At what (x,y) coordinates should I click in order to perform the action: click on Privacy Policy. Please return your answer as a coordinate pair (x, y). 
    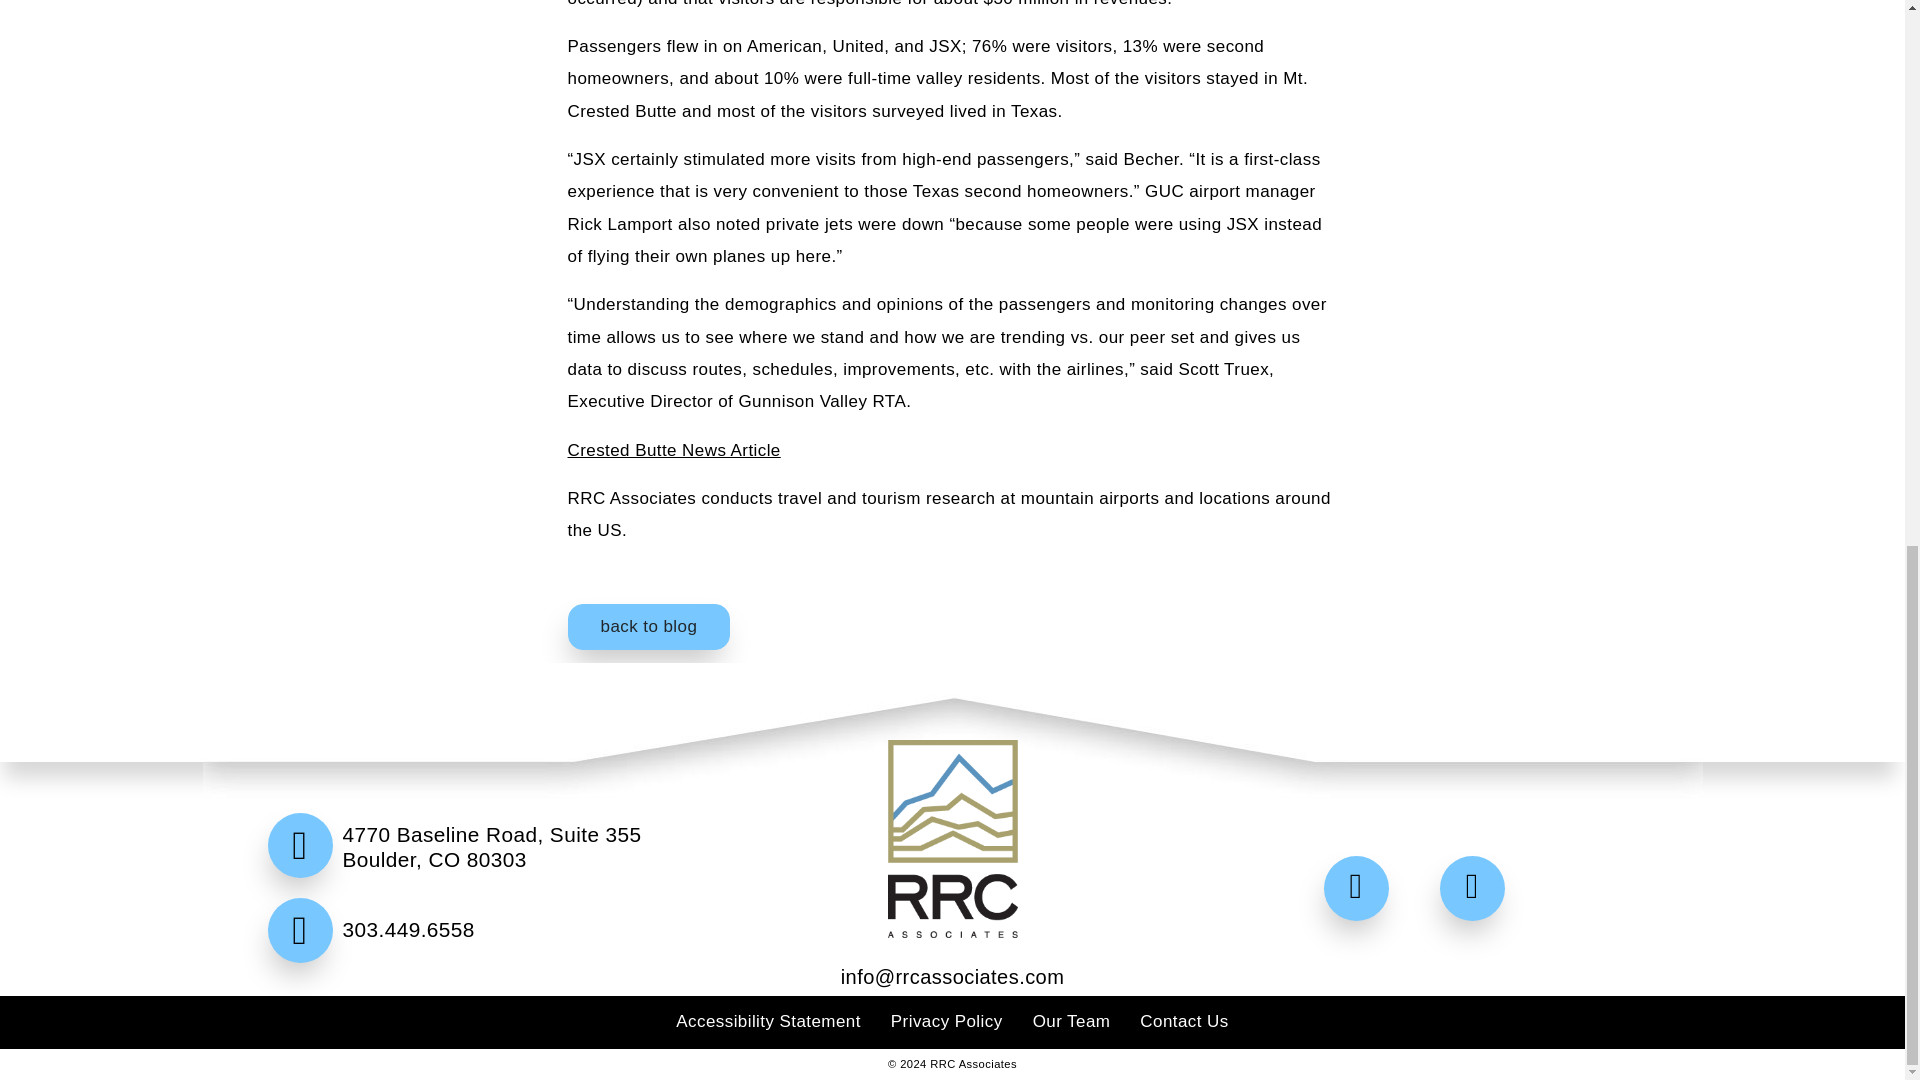
    Looking at the image, I should click on (946, 1021).